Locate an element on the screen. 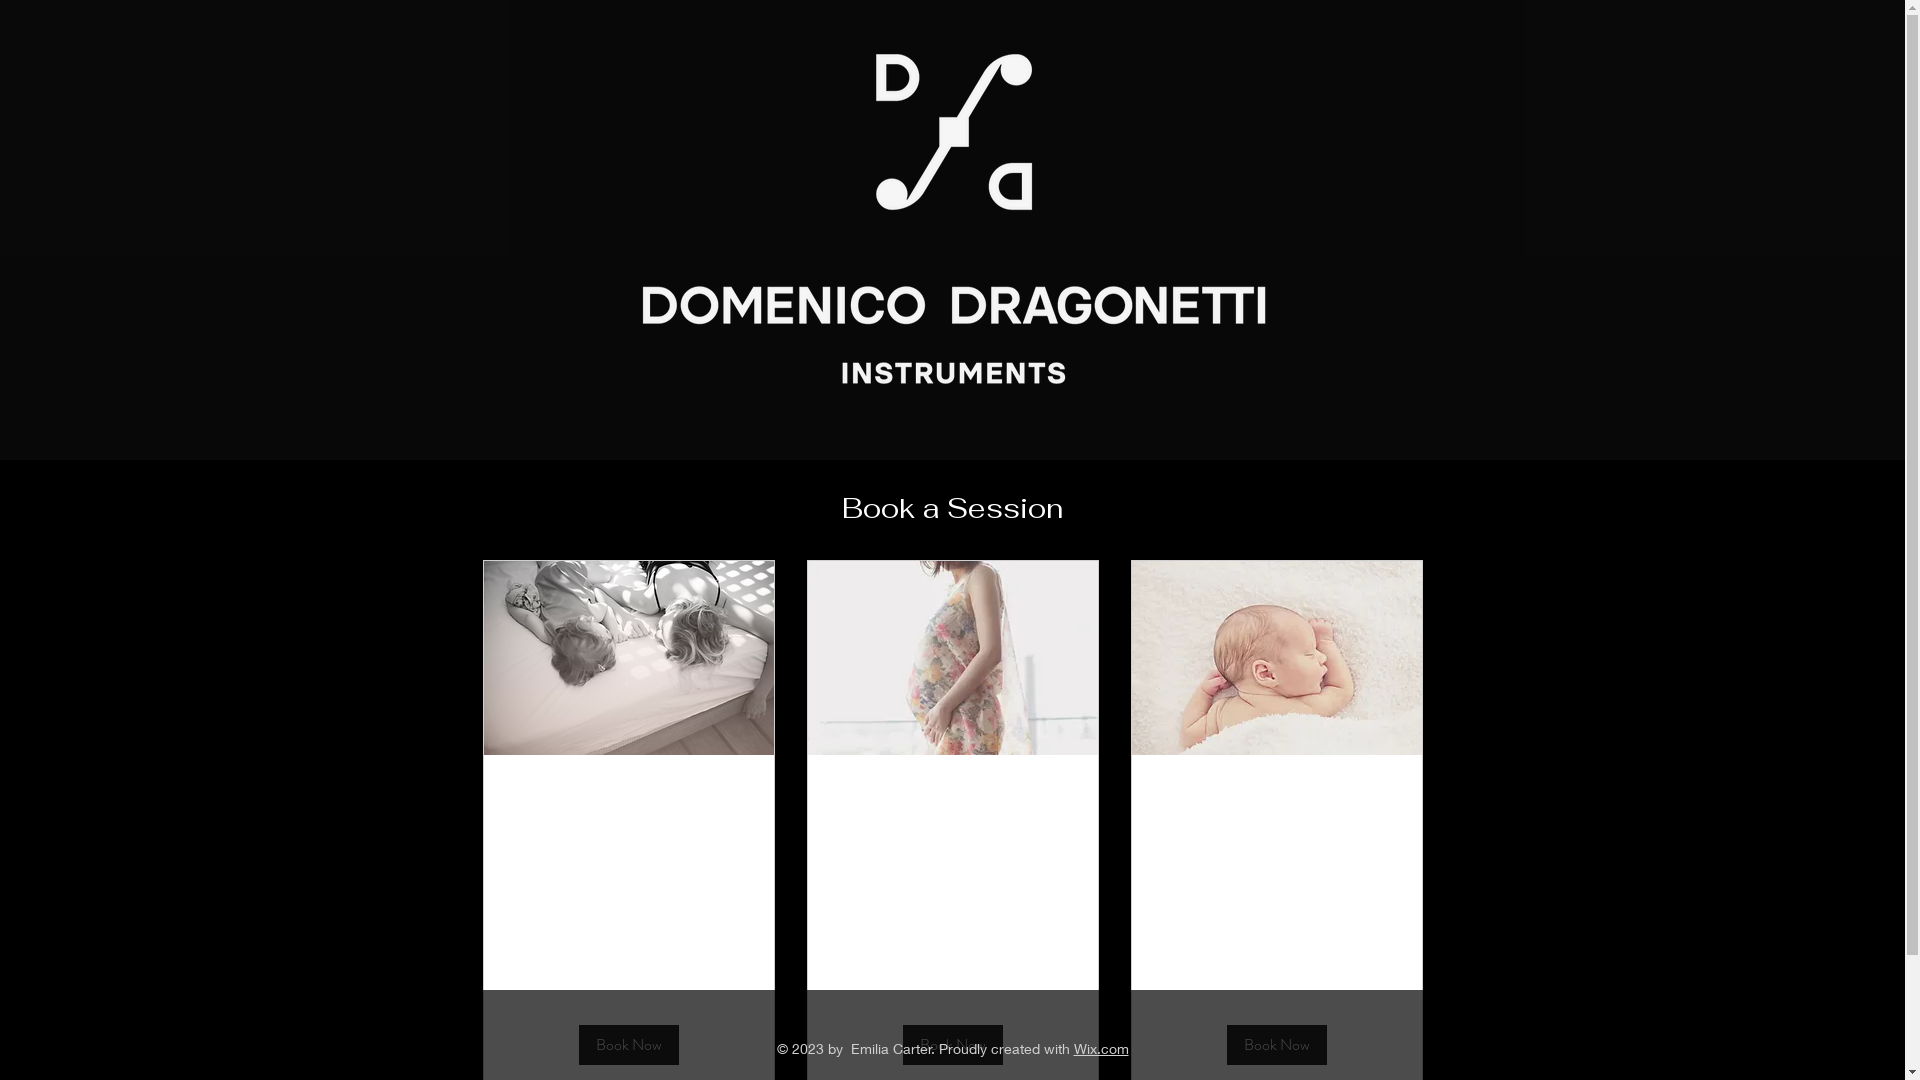  Book Now is located at coordinates (952, 1045).